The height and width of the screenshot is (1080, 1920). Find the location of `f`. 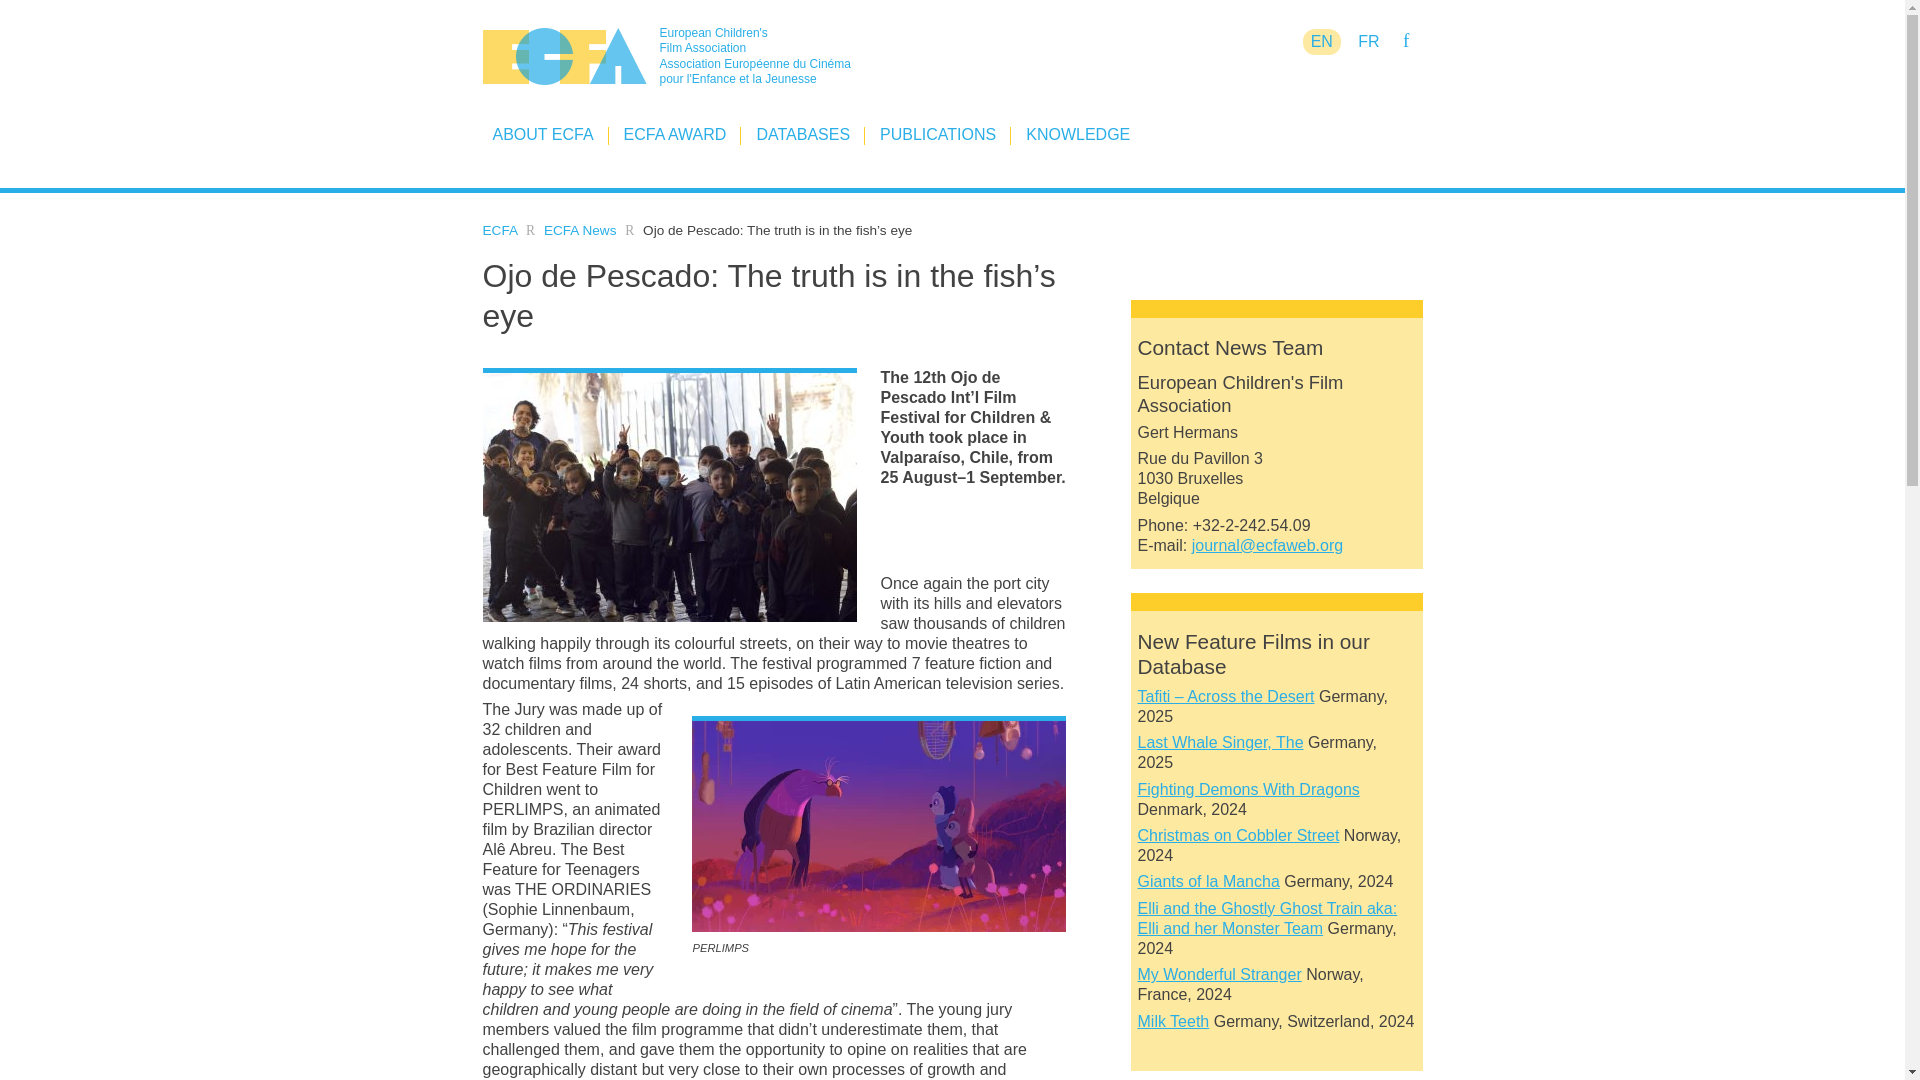

f is located at coordinates (1404, 40).